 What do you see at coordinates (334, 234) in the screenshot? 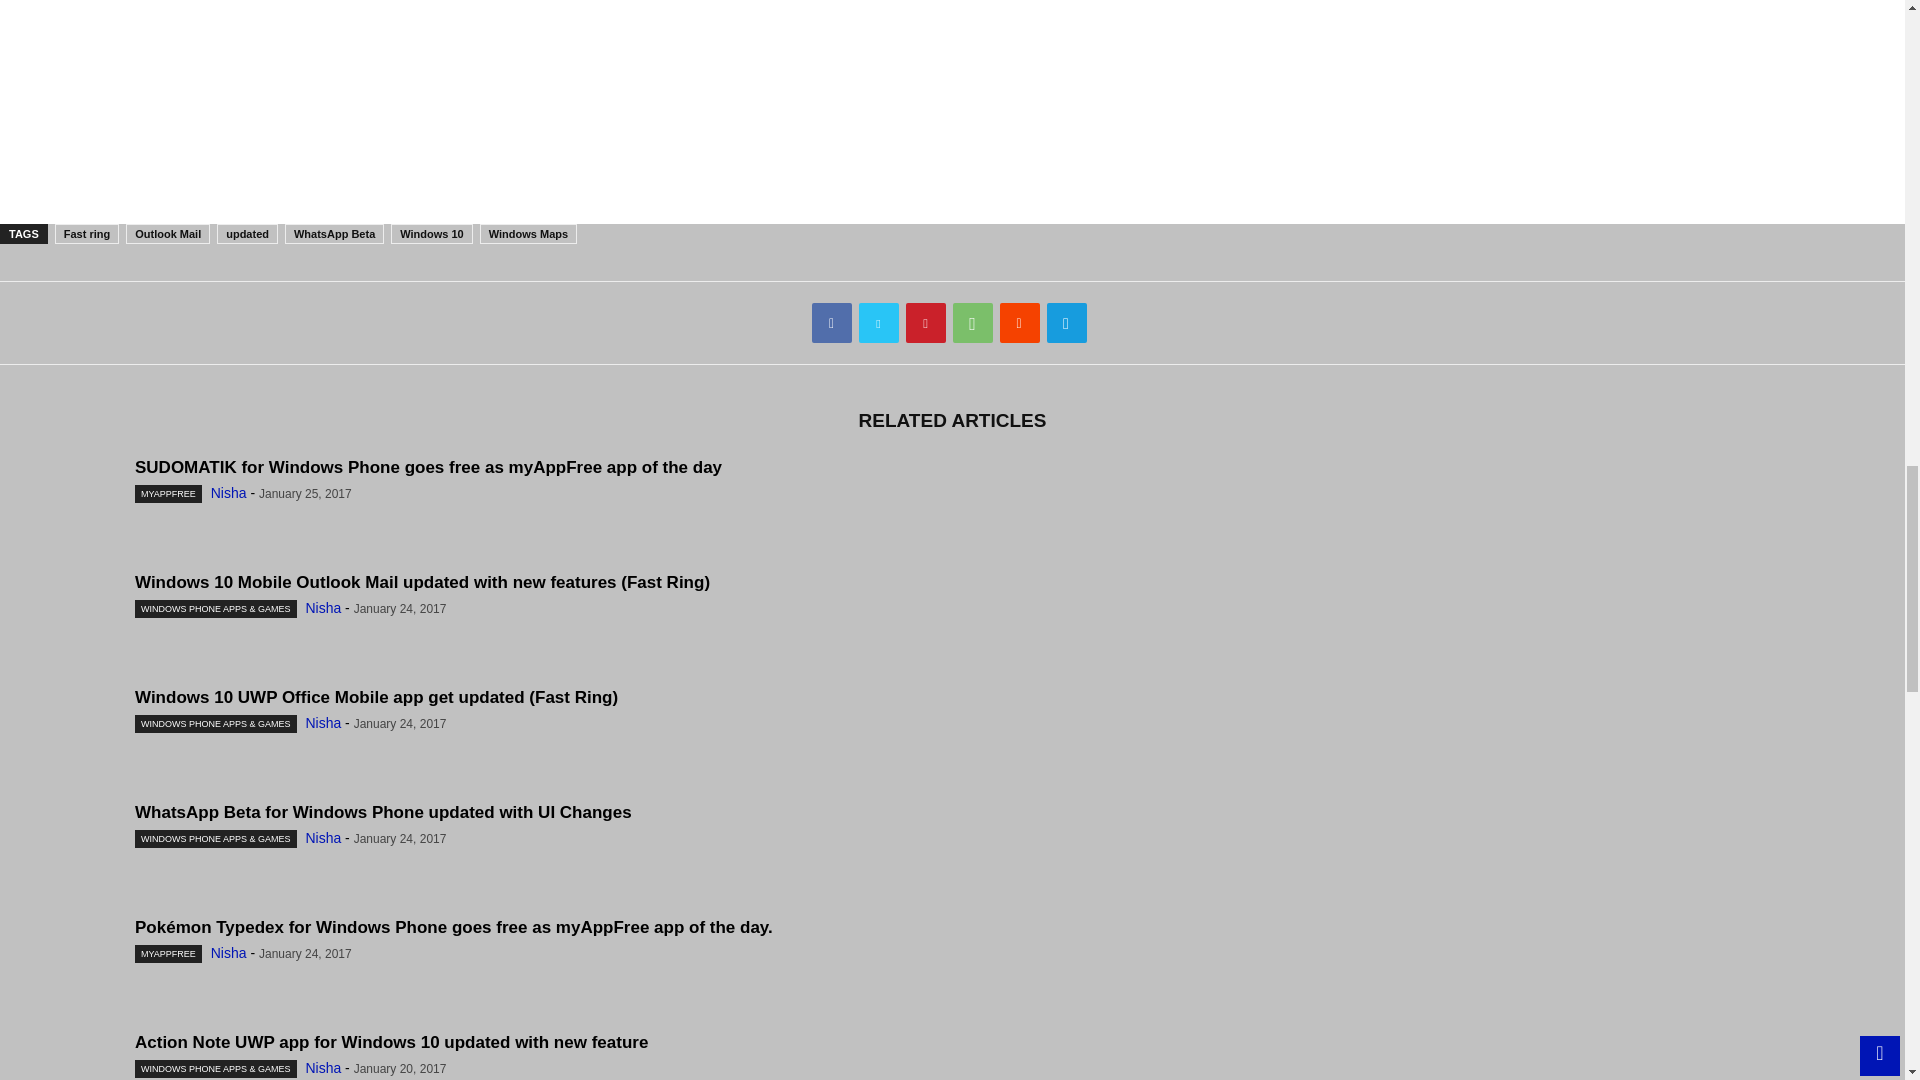
I see `WhatsApp Beta` at bounding box center [334, 234].